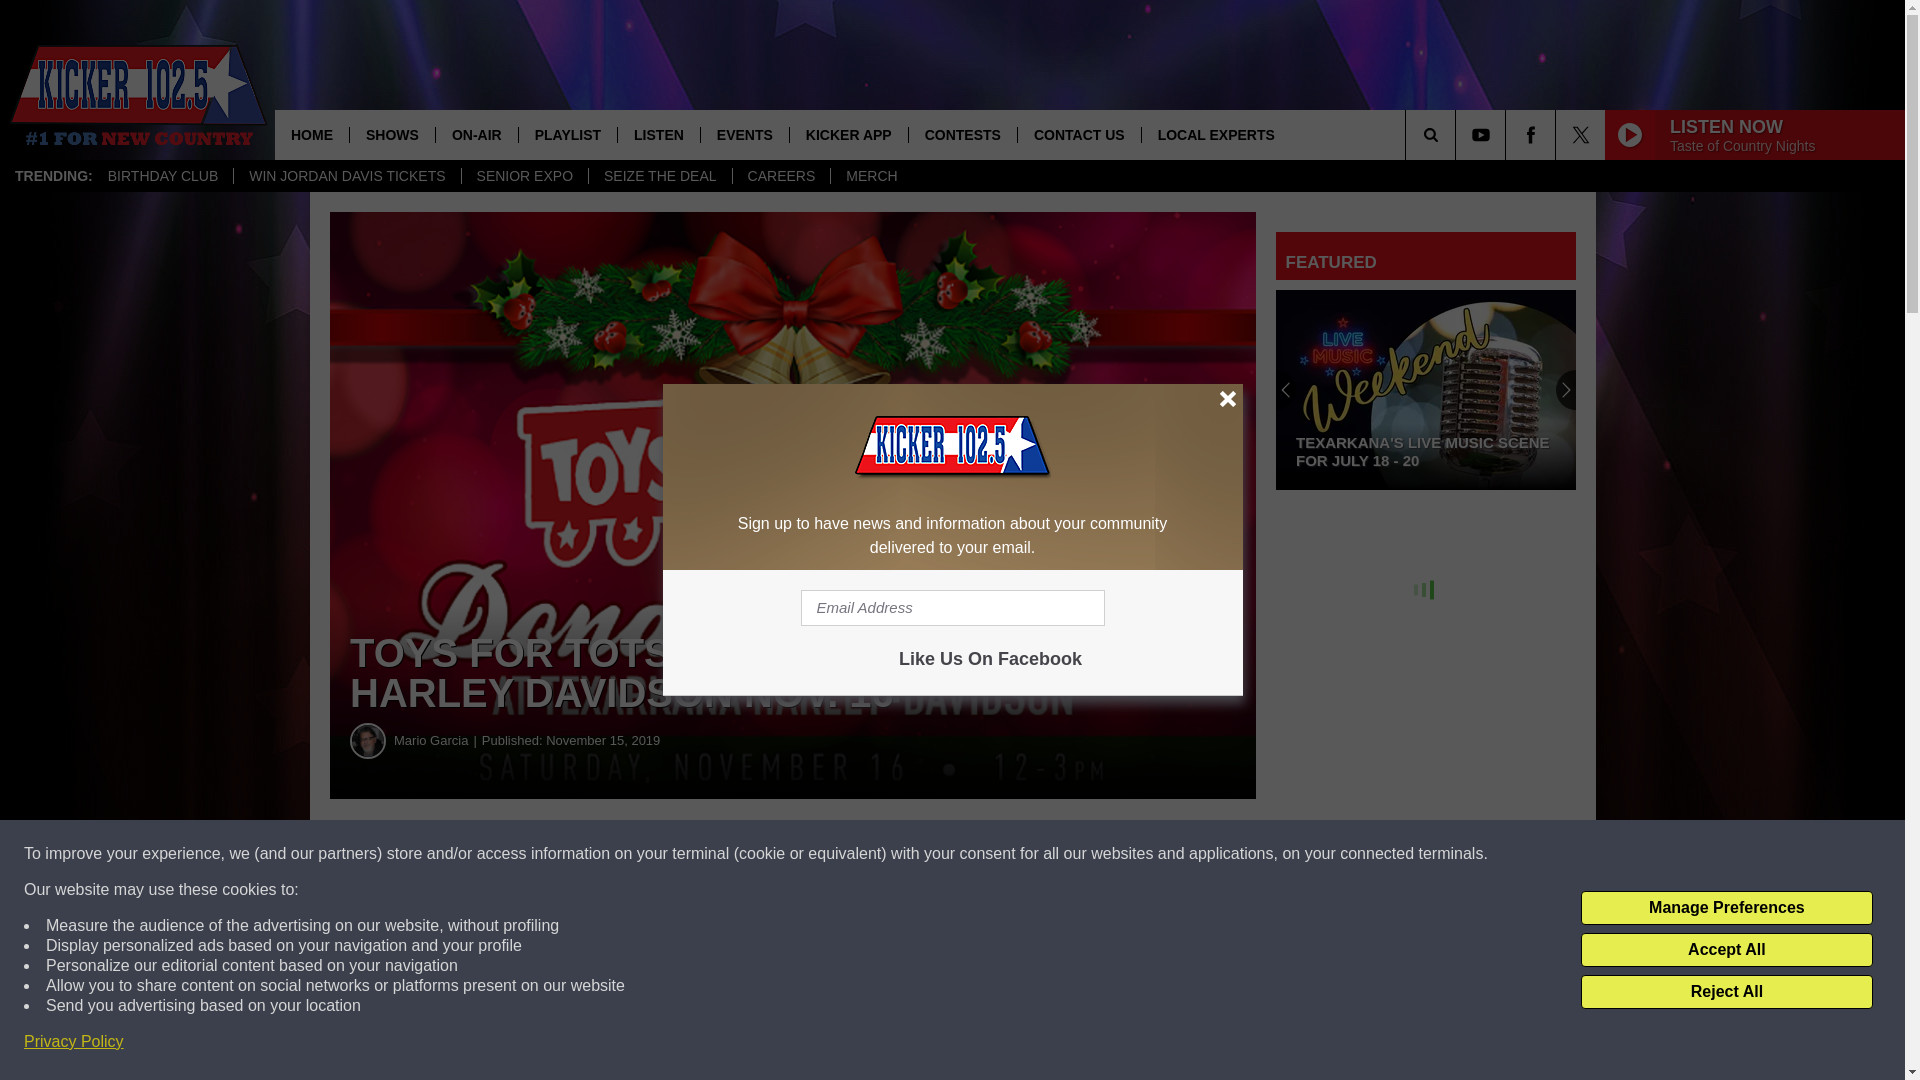 The width and height of the screenshot is (1920, 1080). I want to click on SEIZE THE DEAL, so click(659, 176).